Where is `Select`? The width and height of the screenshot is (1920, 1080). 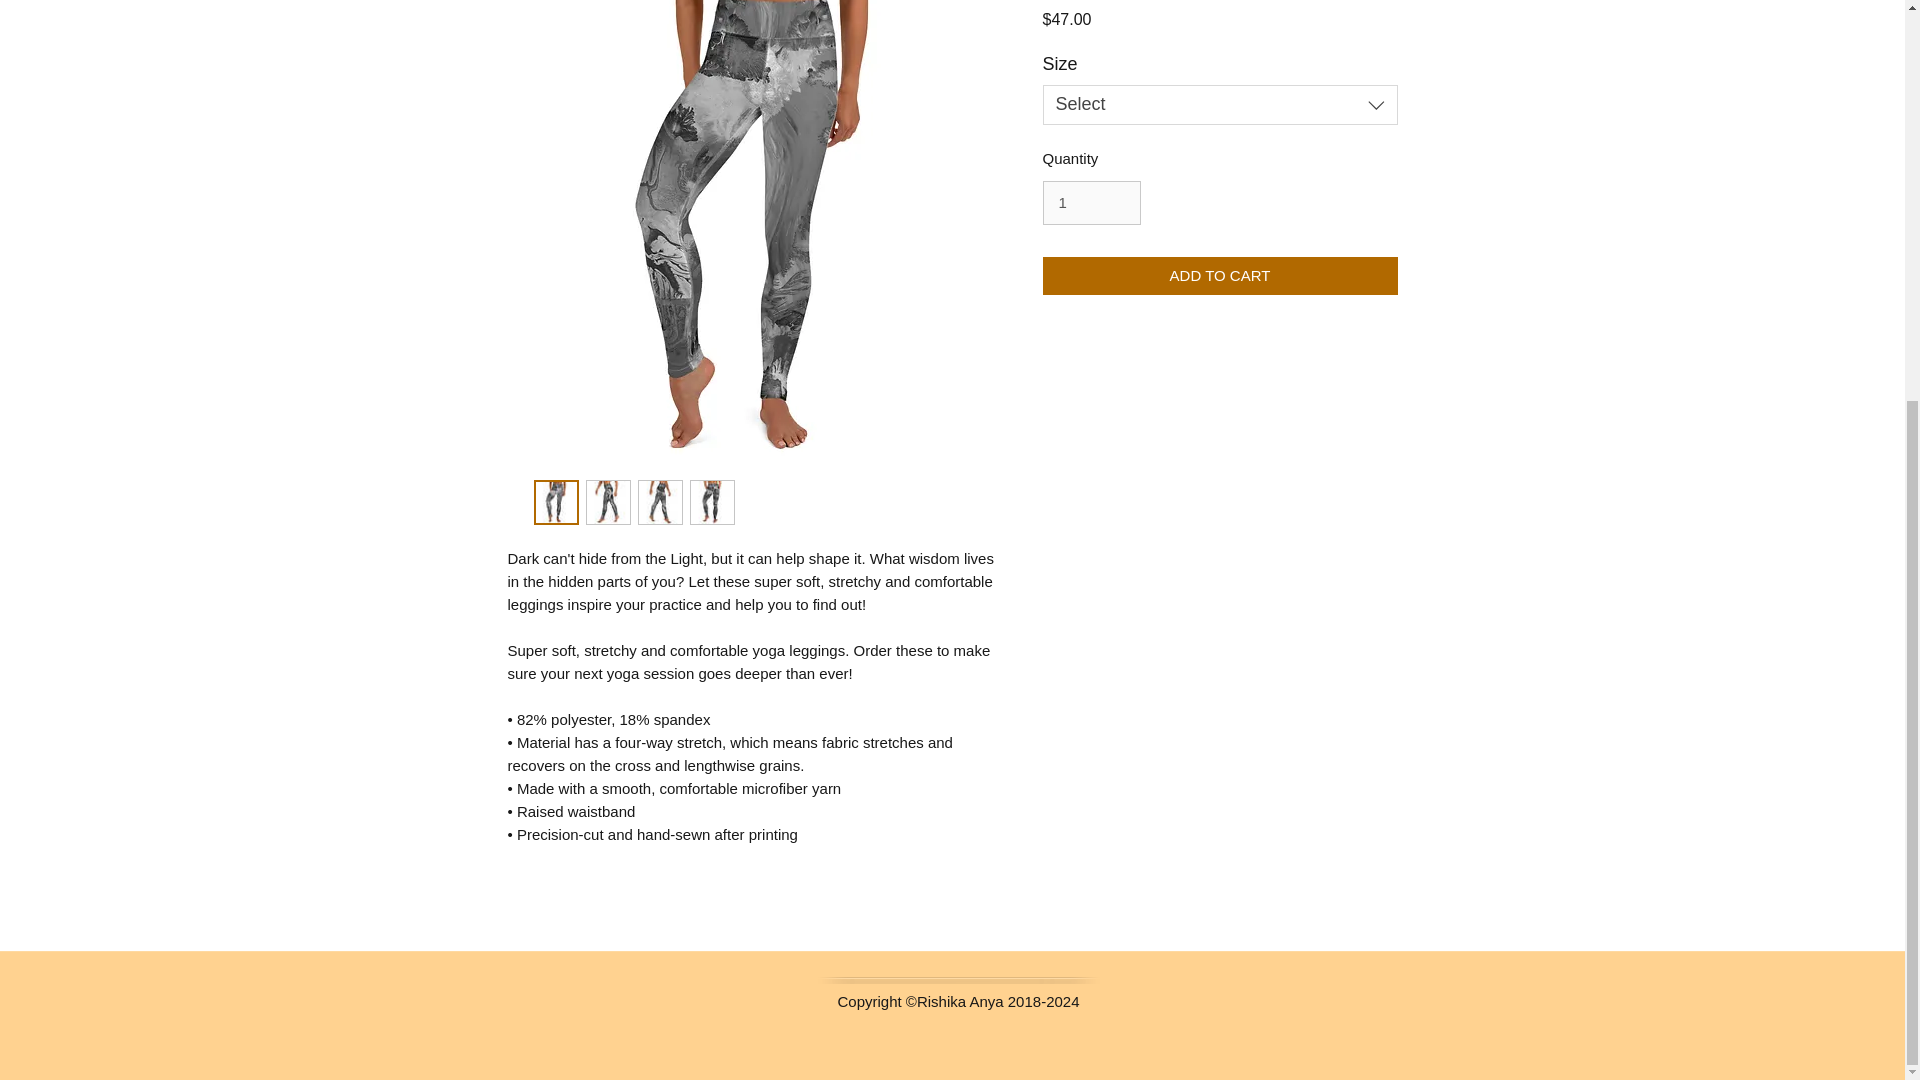
Select is located at coordinates (1220, 105).